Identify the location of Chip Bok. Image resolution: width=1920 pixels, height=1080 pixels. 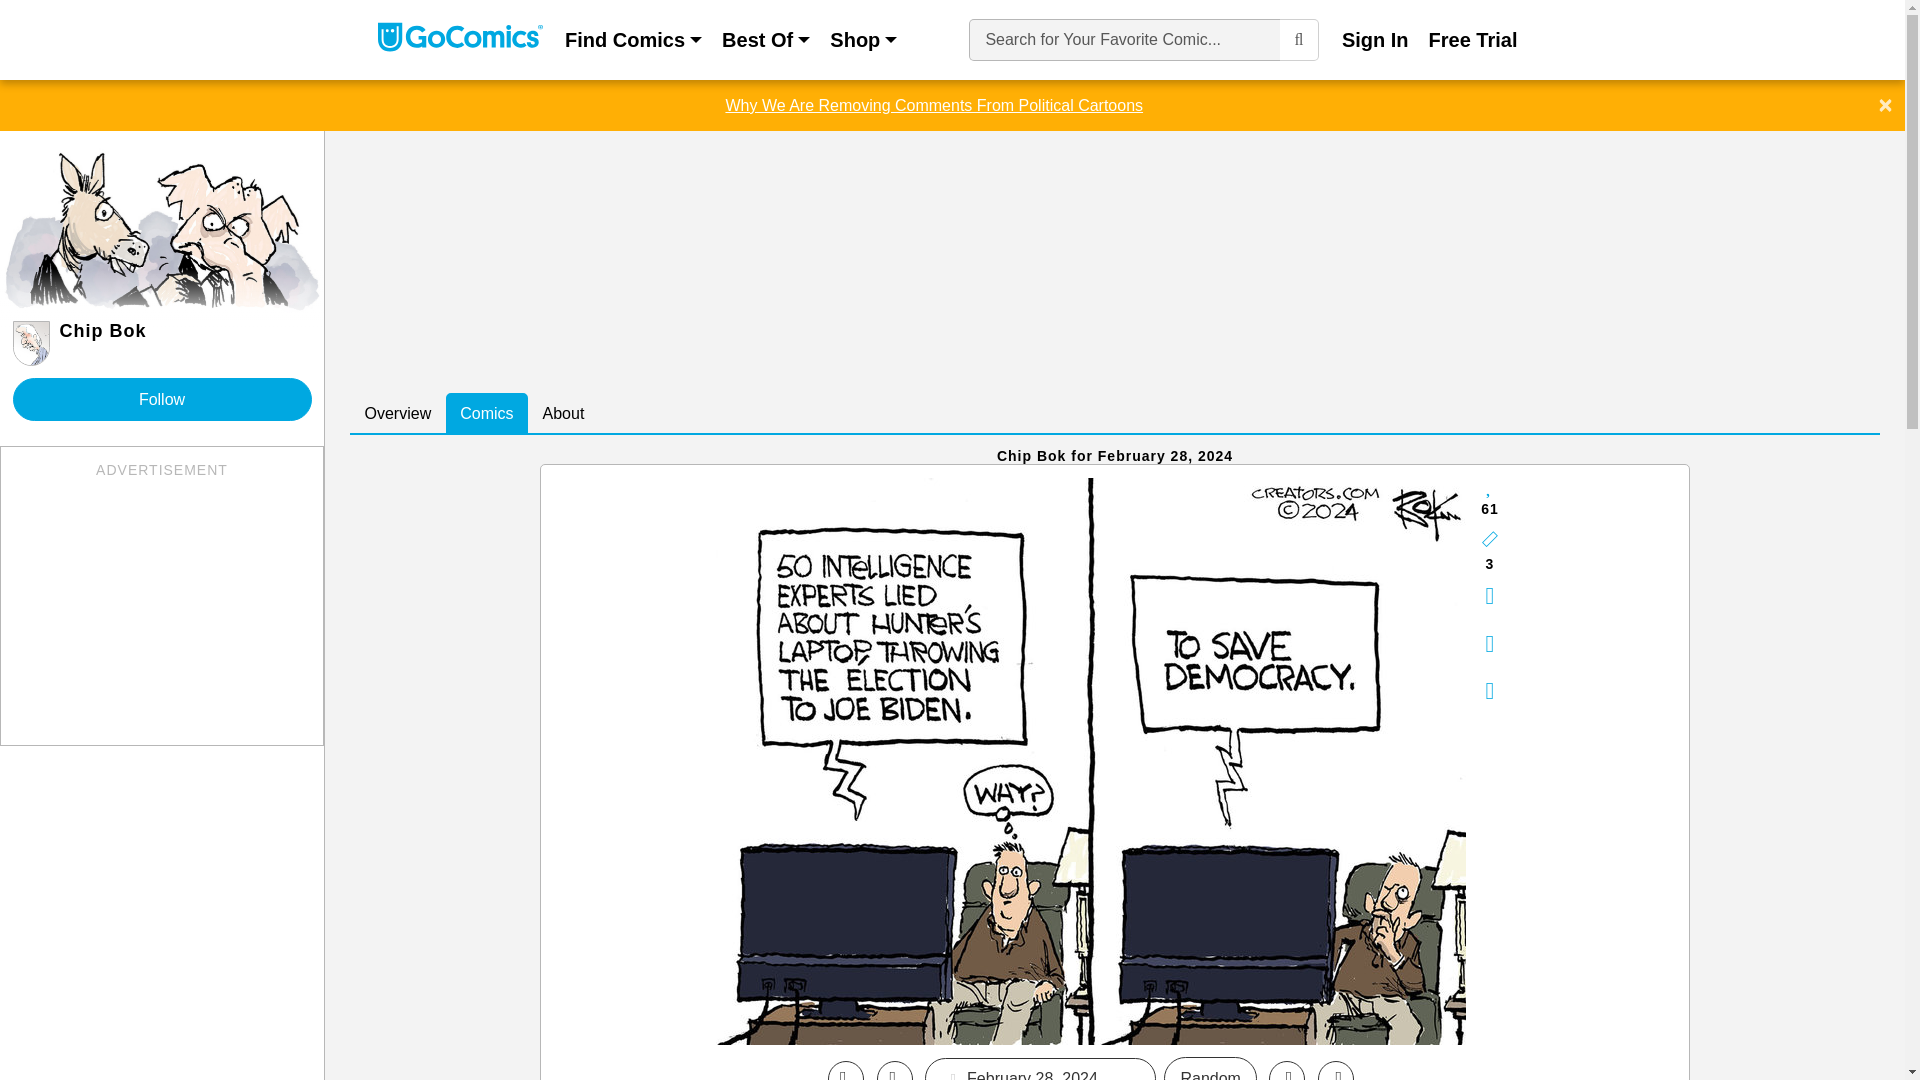
(161, 343).